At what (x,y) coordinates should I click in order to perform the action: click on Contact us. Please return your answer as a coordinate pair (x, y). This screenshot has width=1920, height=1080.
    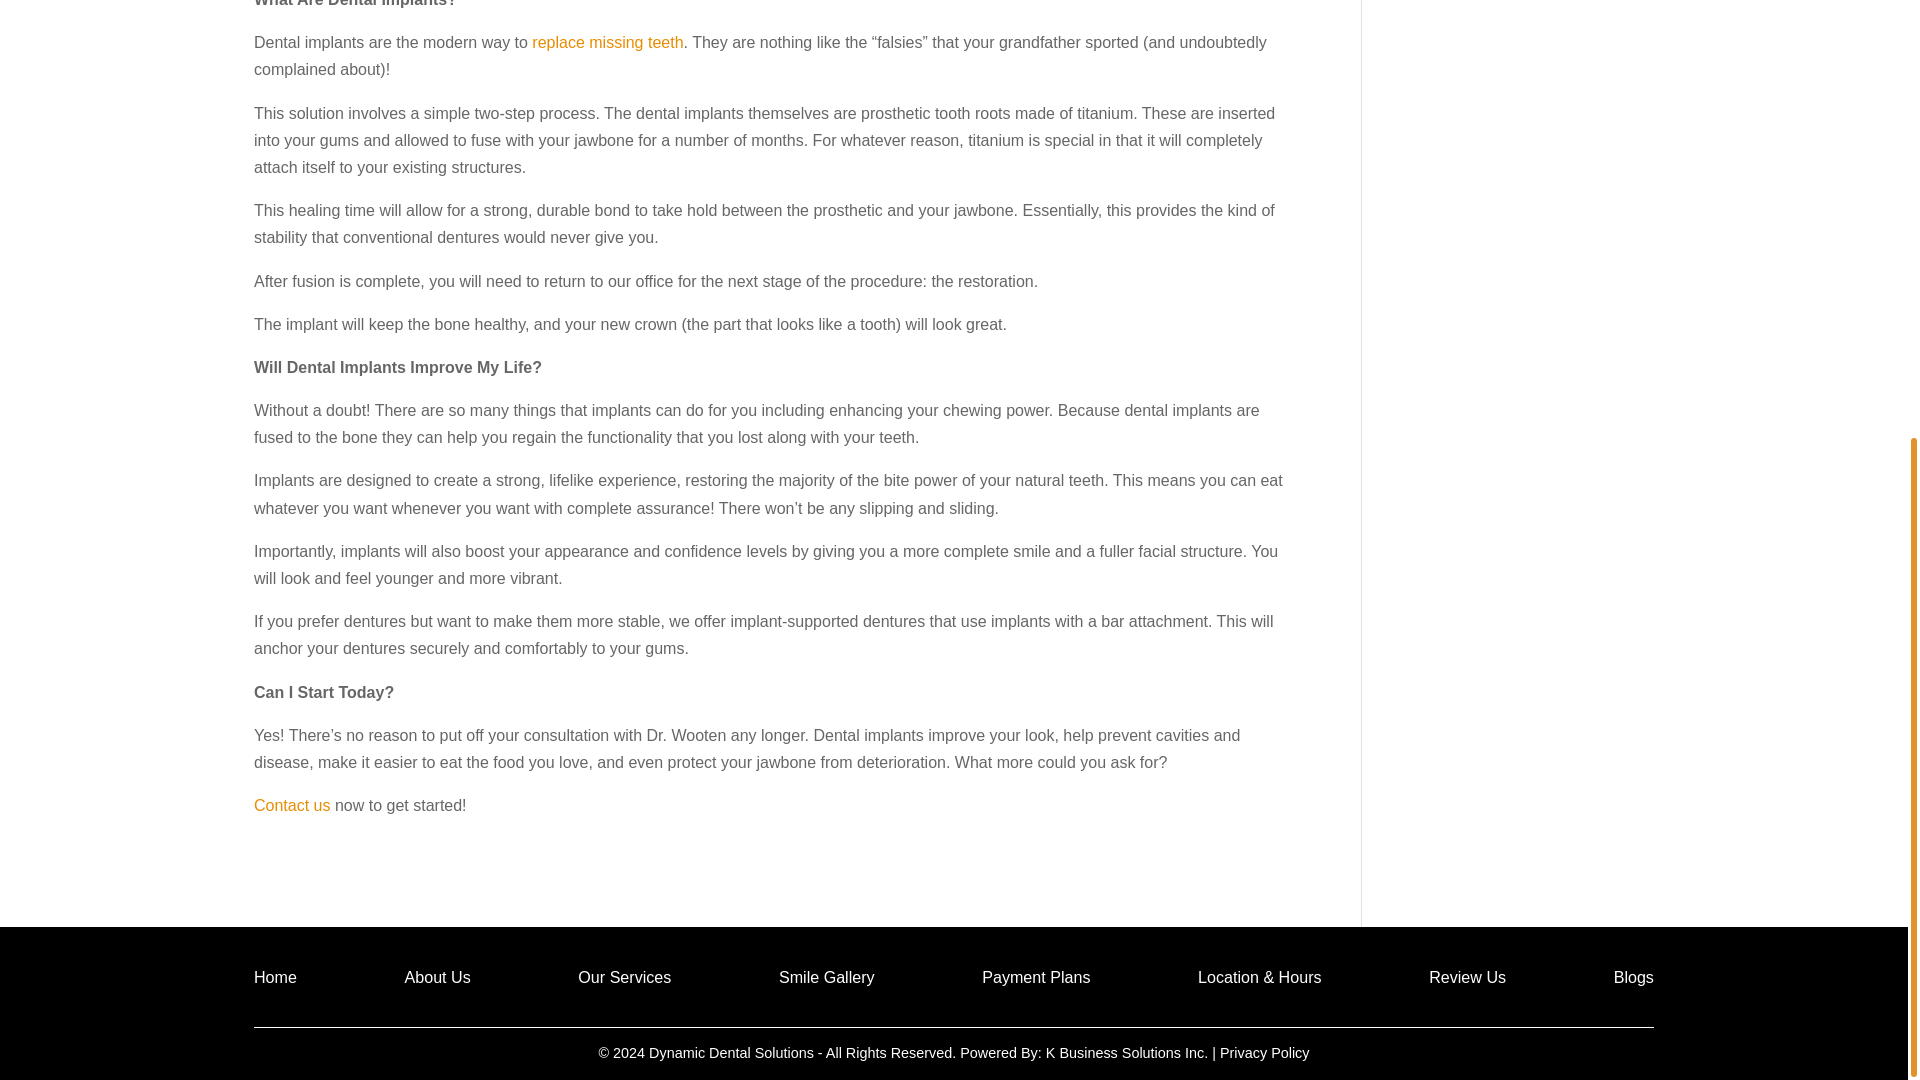
    Looking at the image, I should click on (292, 806).